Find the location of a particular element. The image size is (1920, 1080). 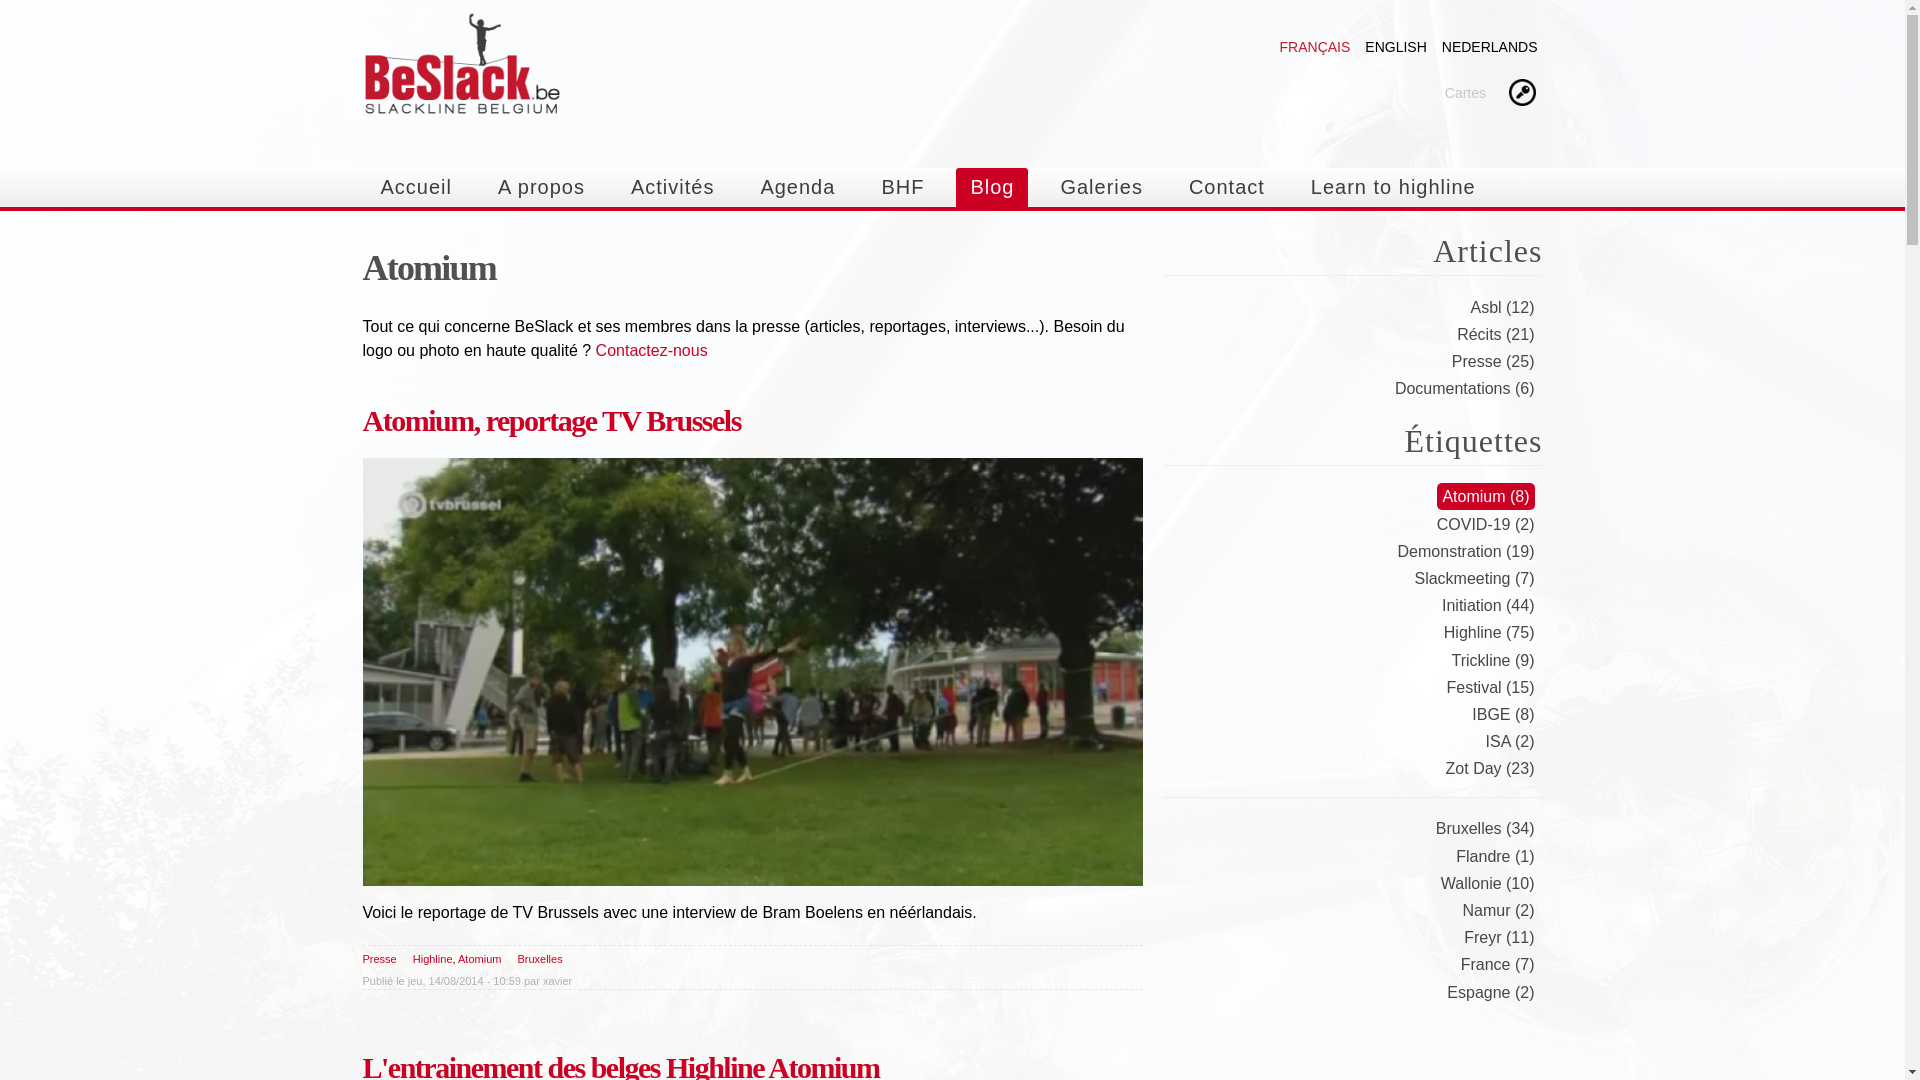

Zot Day (23) is located at coordinates (1490, 768).